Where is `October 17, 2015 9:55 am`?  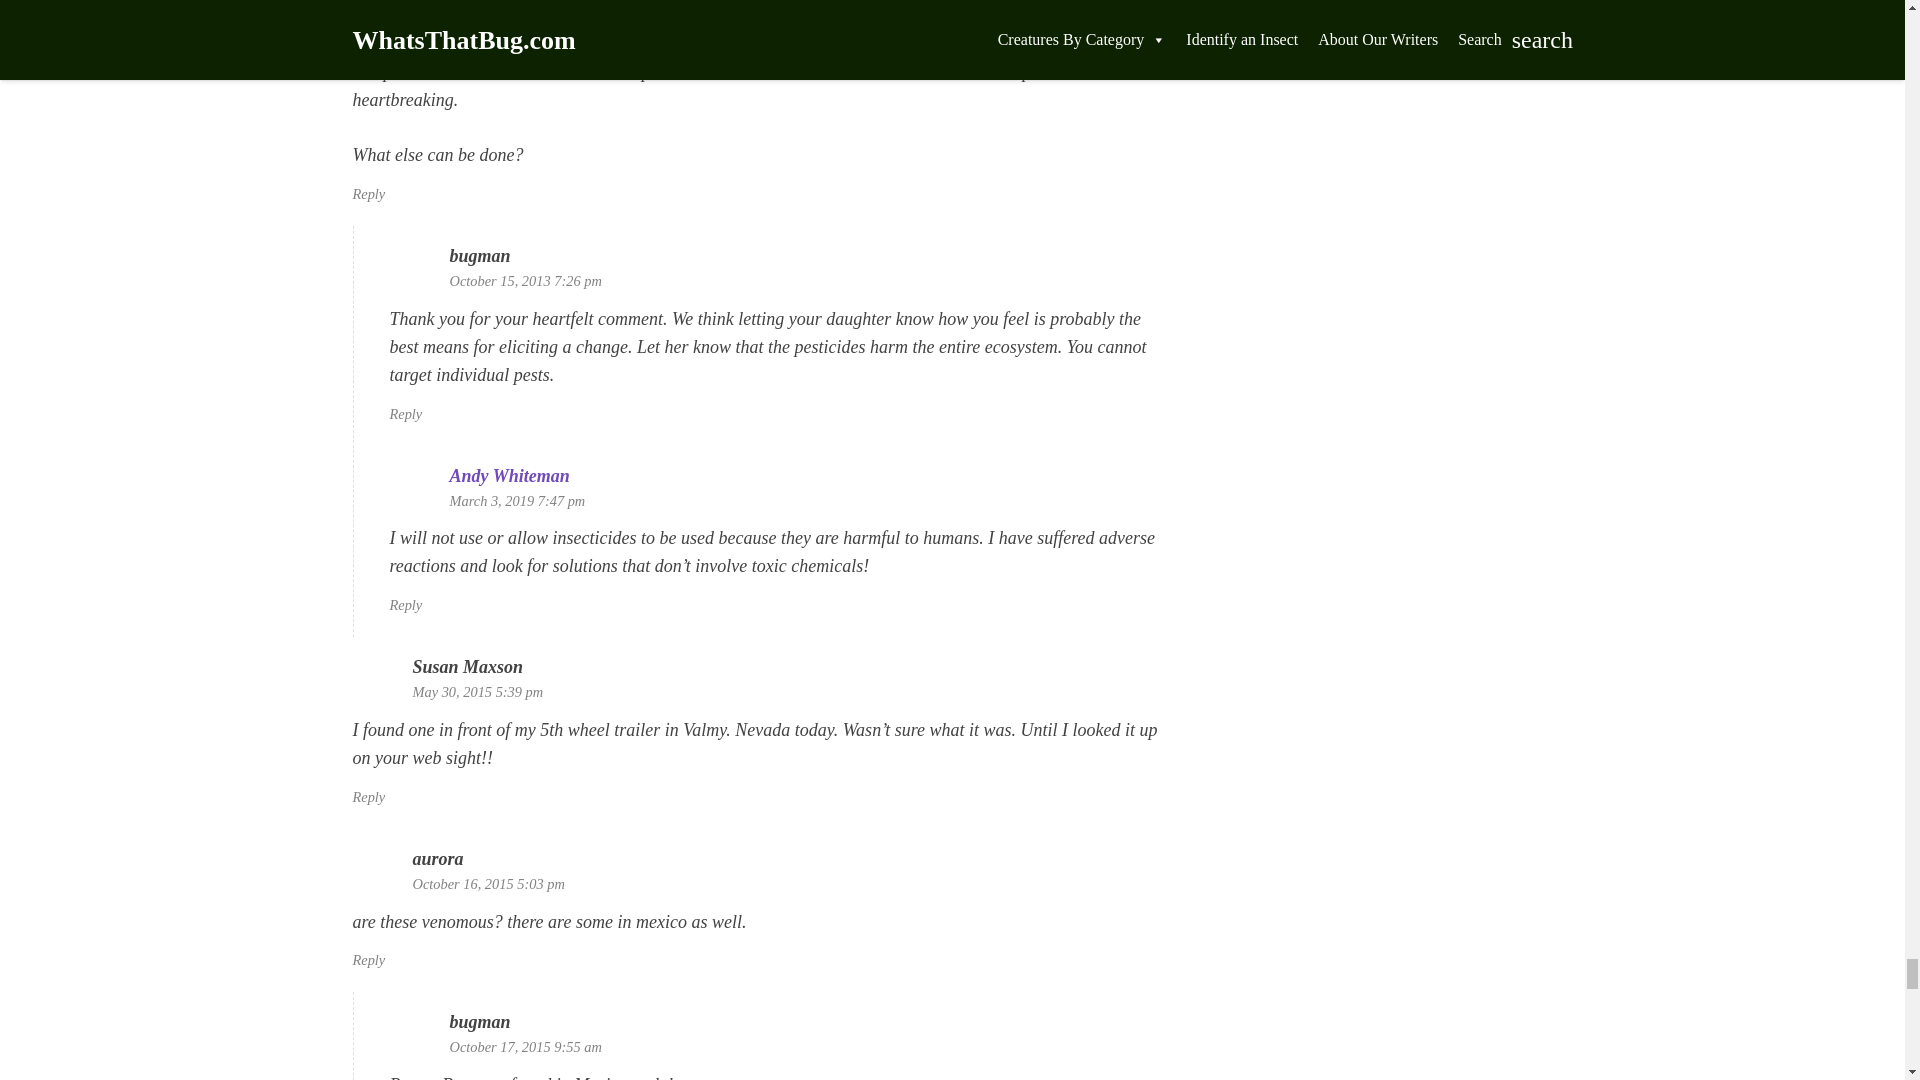 October 17, 2015 9:55 am is located at coordinates (526, 1046).